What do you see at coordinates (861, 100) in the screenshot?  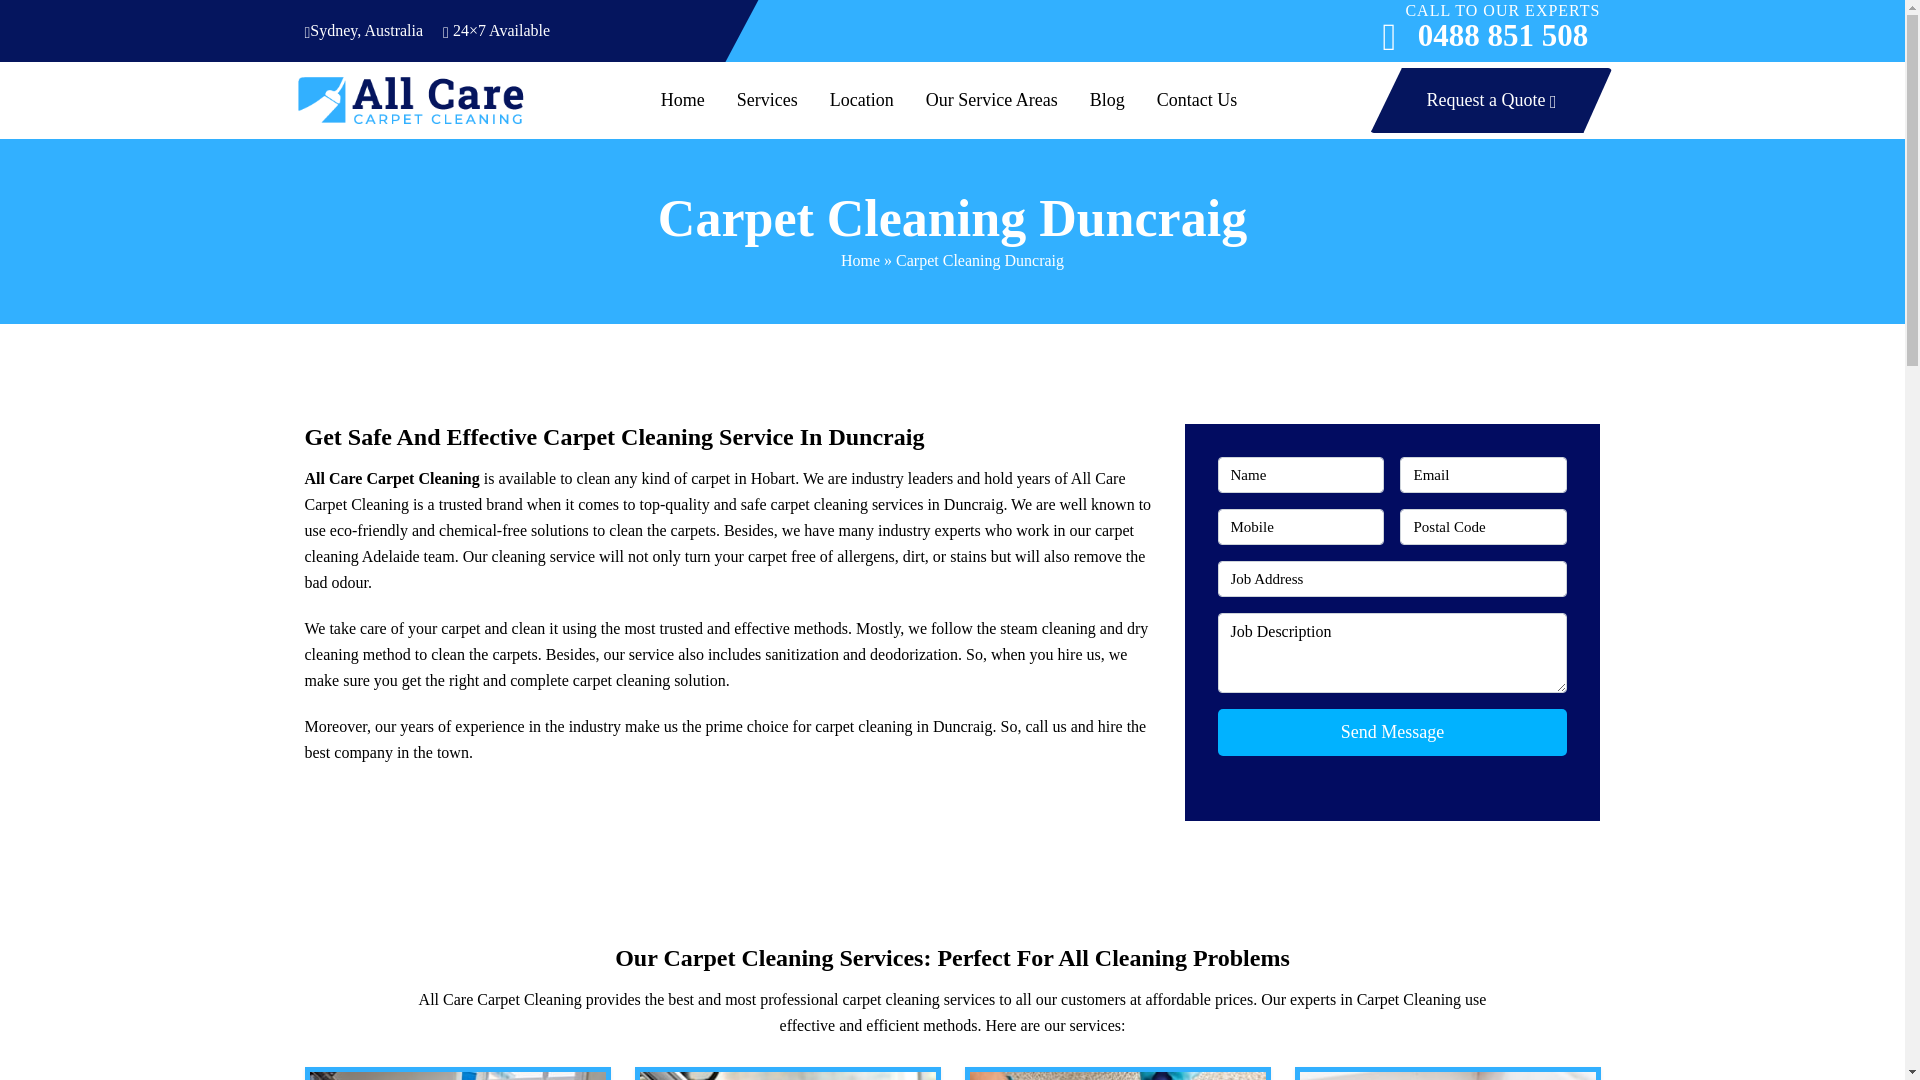 I see `Location` at bounding box center [861, 100].